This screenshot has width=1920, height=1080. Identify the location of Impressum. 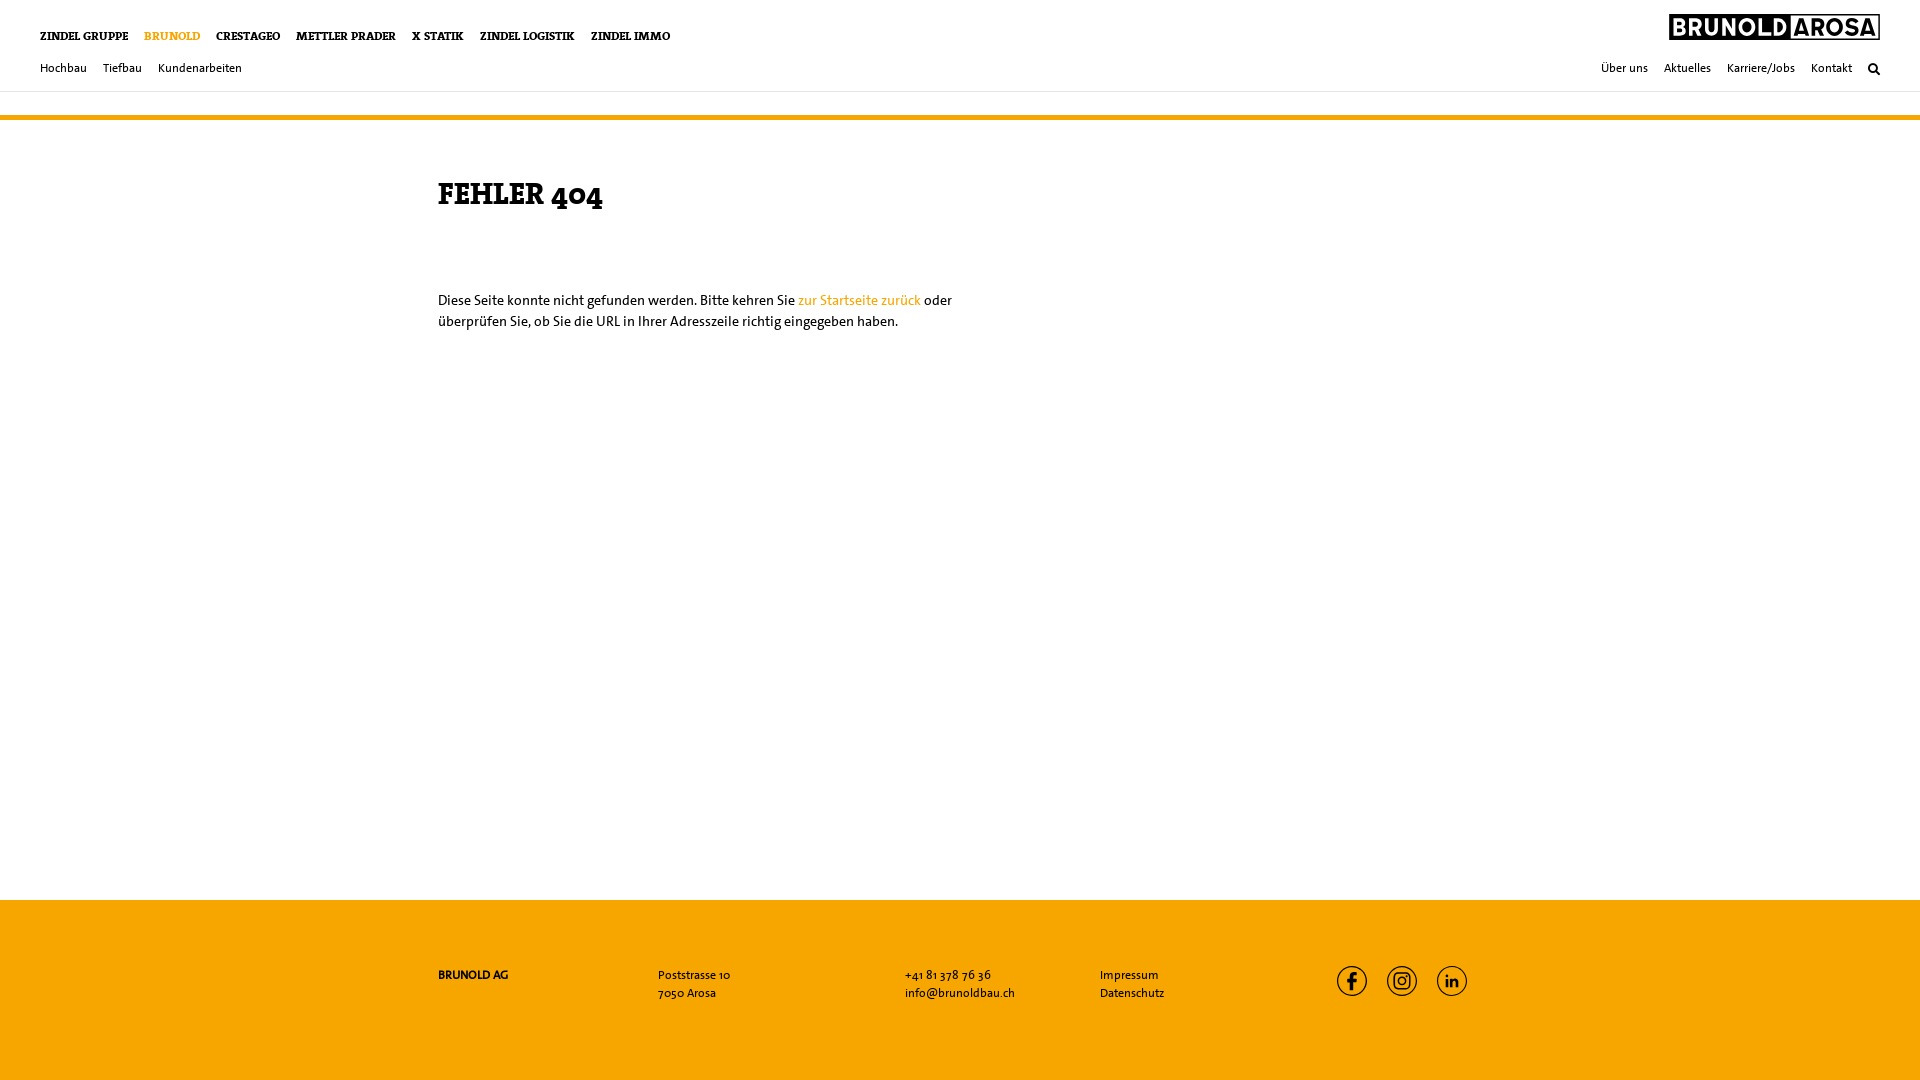
(1130, 975).